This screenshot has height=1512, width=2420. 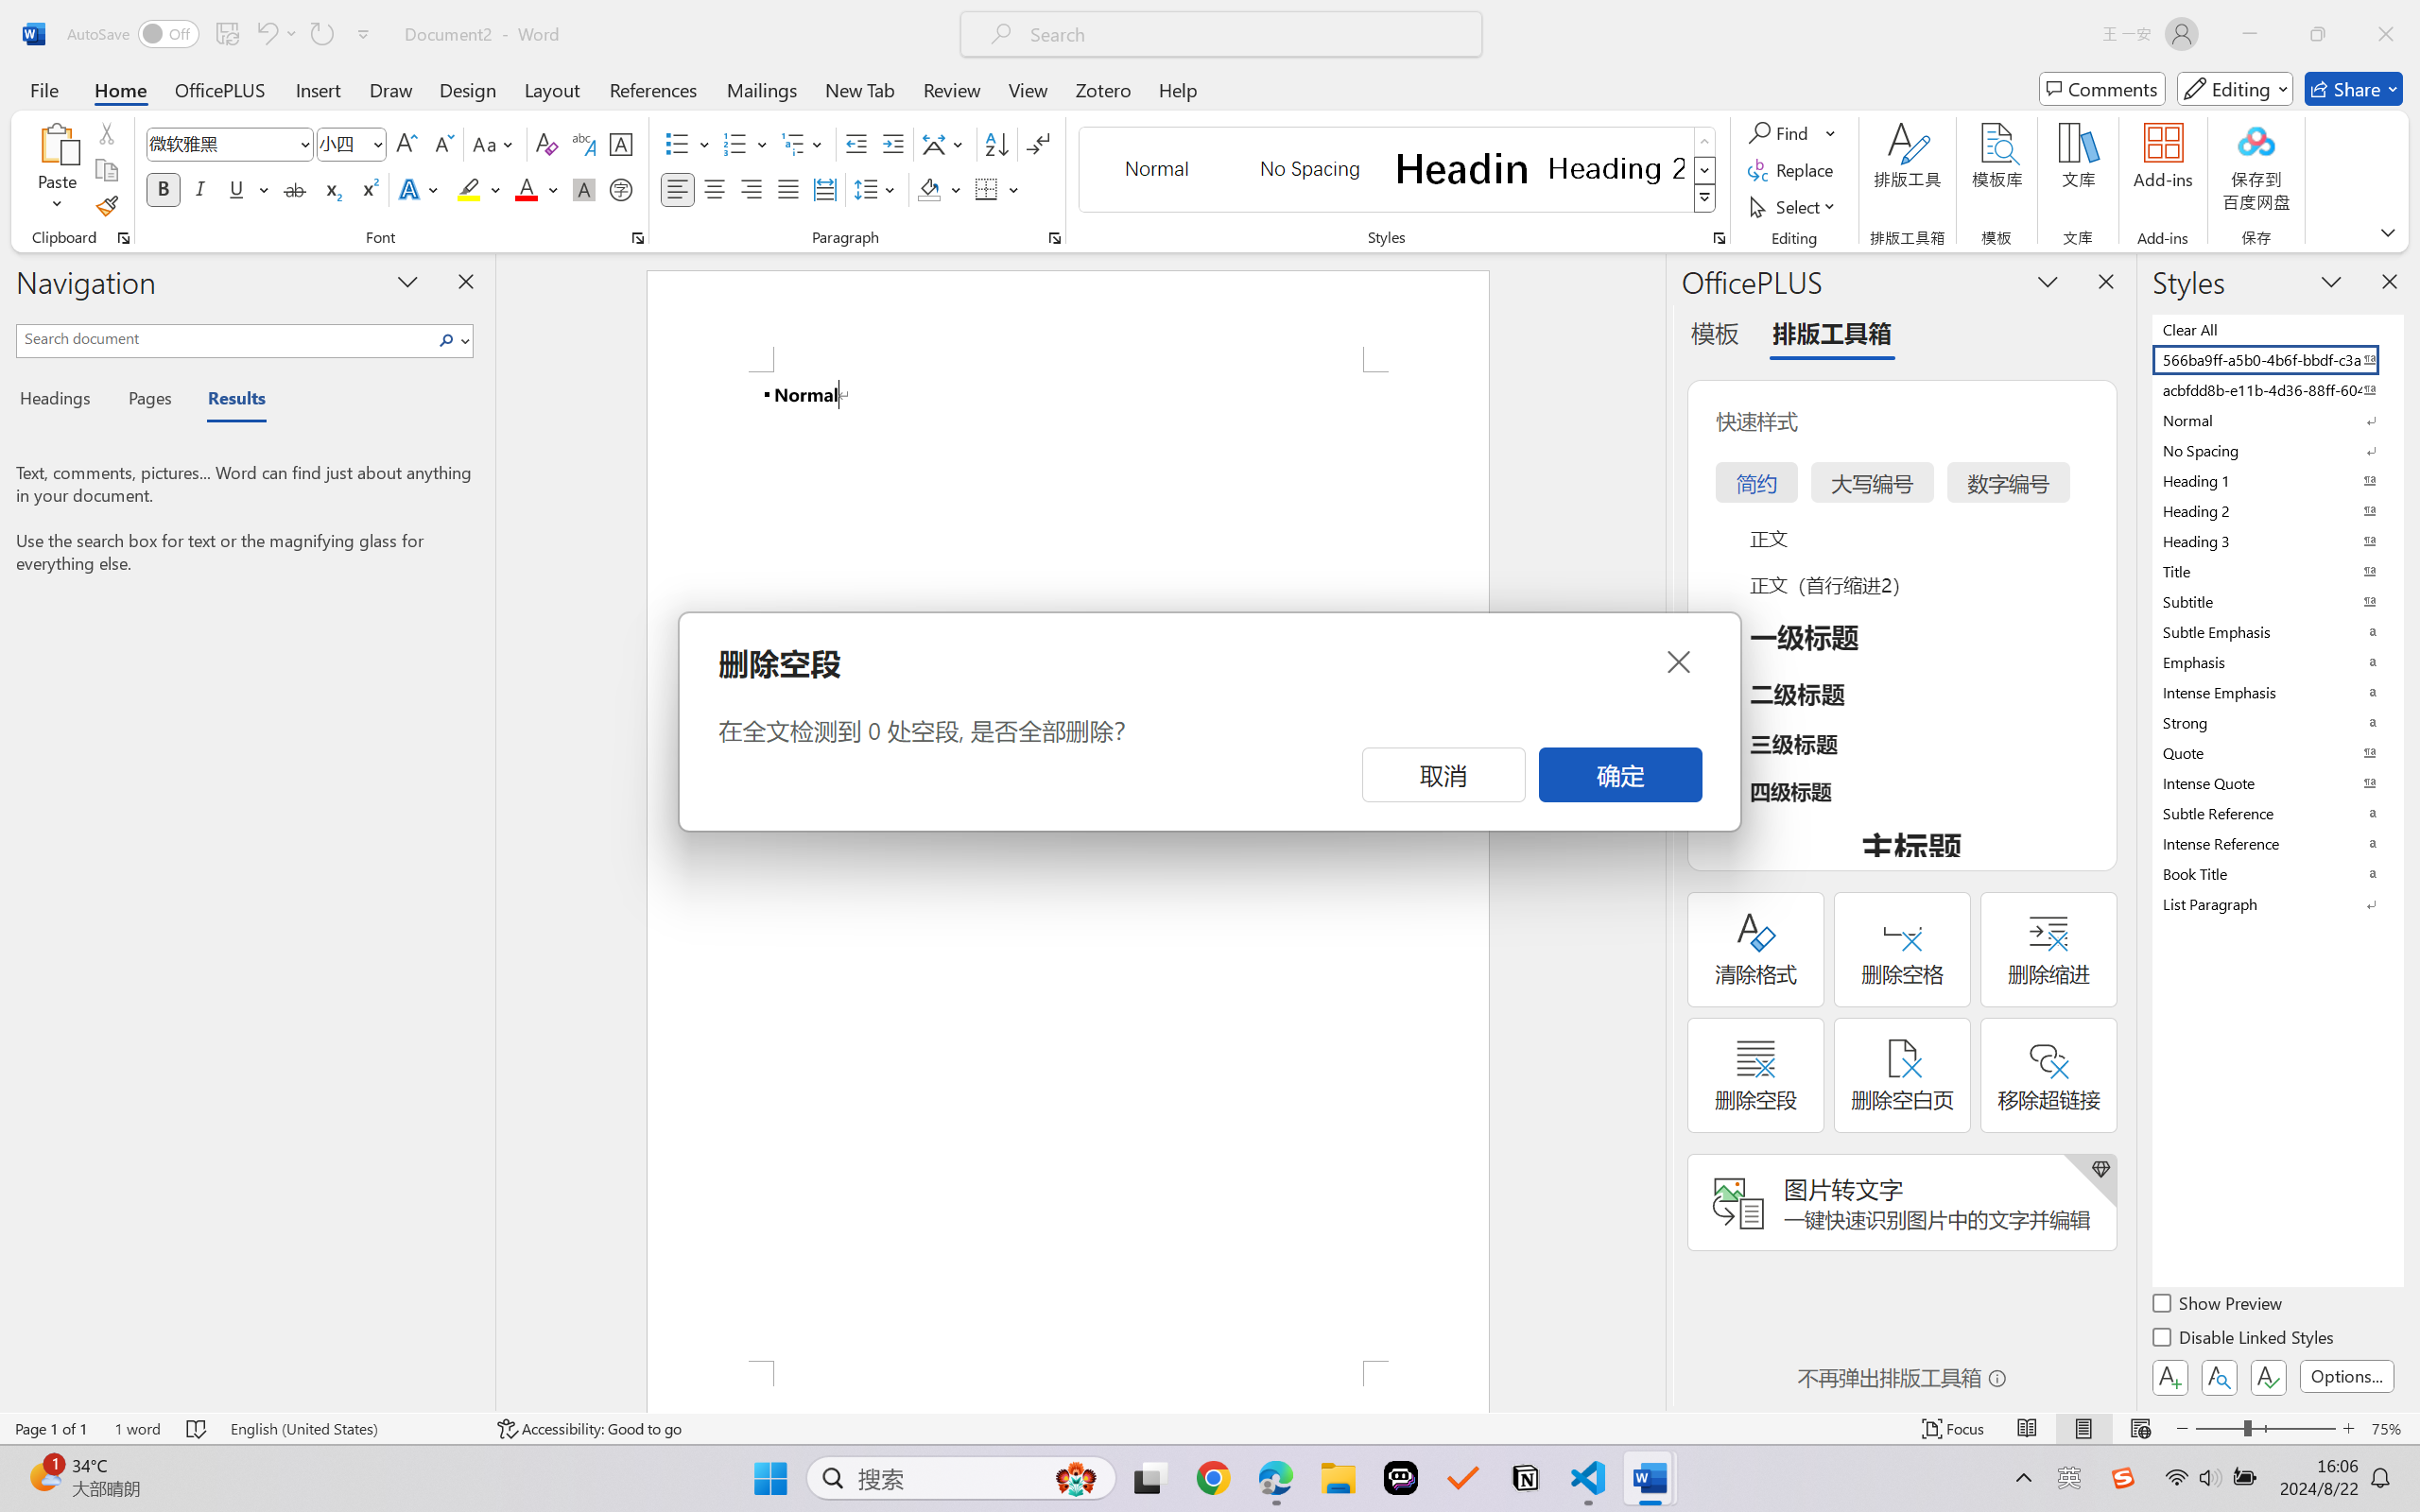 What do you see at coordinates (589, 1429) in the screenshot?
I see `Accessibility Checker Accessibility: Good to go` at bounding box center [589, 1429].